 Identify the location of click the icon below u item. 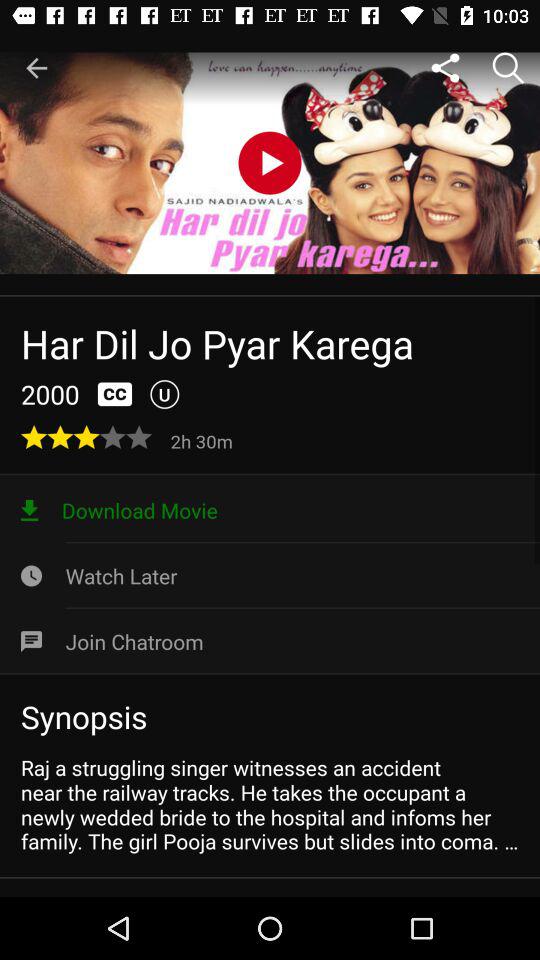
(204, 440).